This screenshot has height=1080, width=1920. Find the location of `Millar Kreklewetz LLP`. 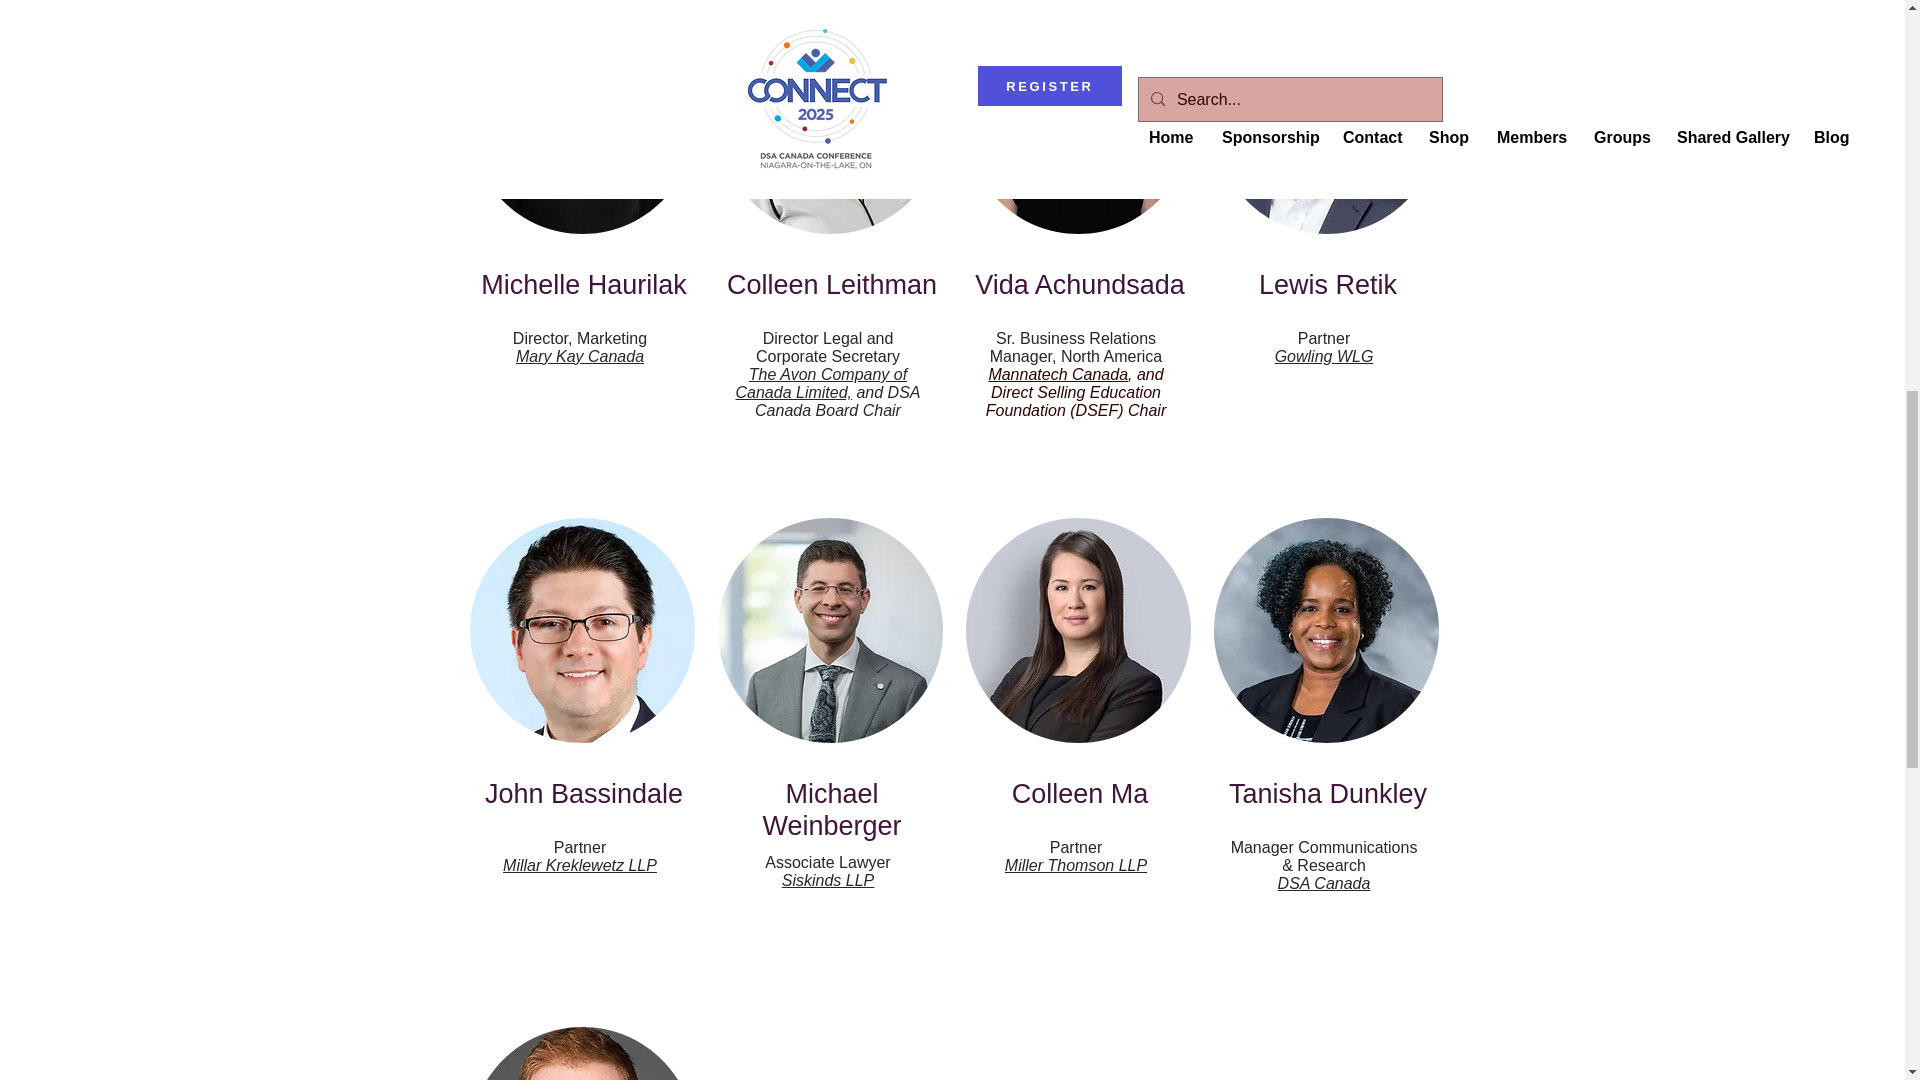

Millar Kreklewetz LLP is located at coordinates (580, 865).